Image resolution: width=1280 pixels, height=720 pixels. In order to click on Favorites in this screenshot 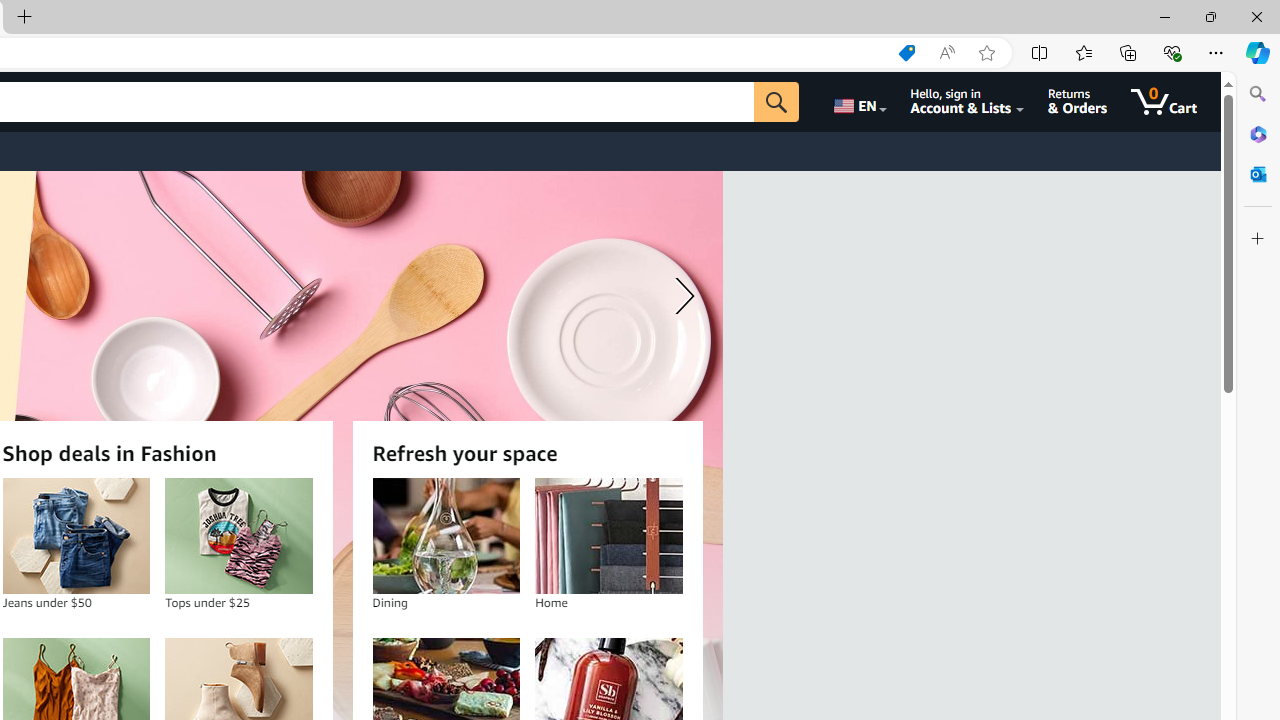, I will do `click(1083, 52)`.